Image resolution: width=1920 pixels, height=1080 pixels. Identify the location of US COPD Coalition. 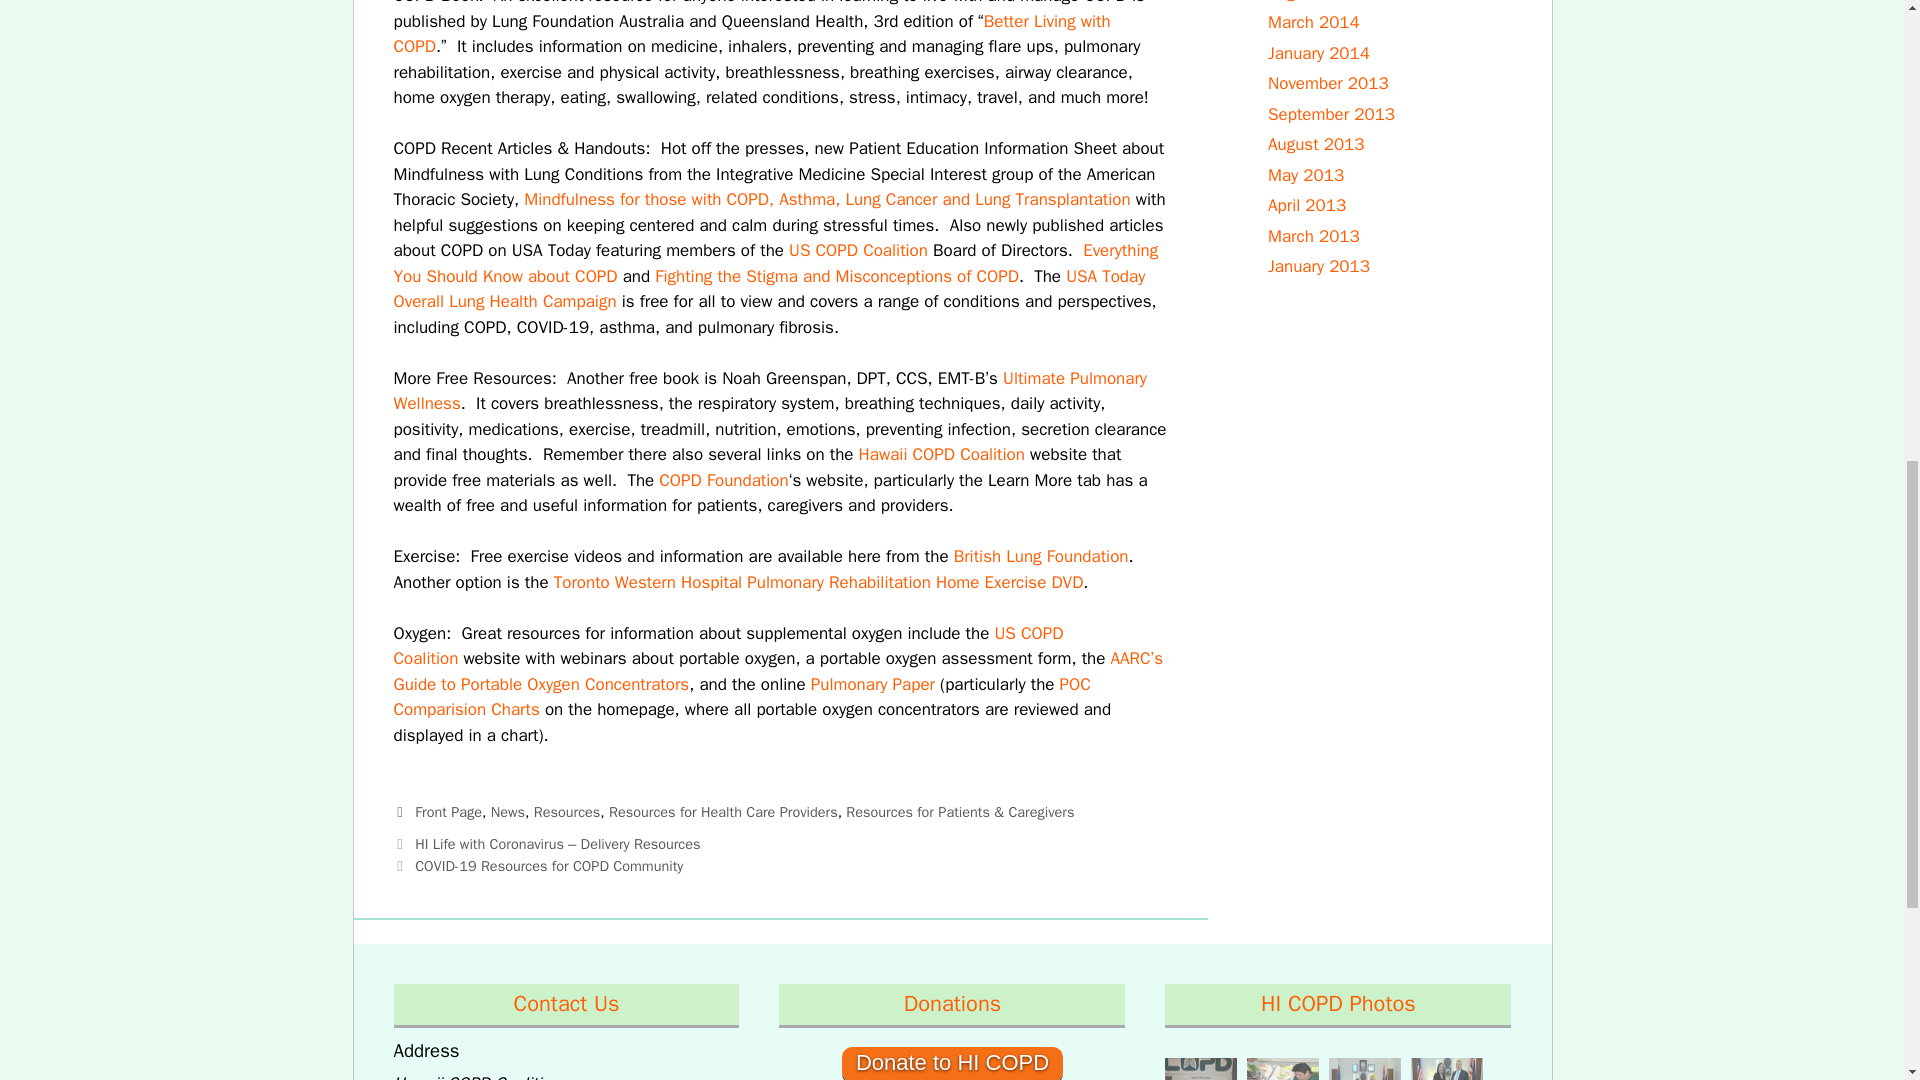
(858, 250).